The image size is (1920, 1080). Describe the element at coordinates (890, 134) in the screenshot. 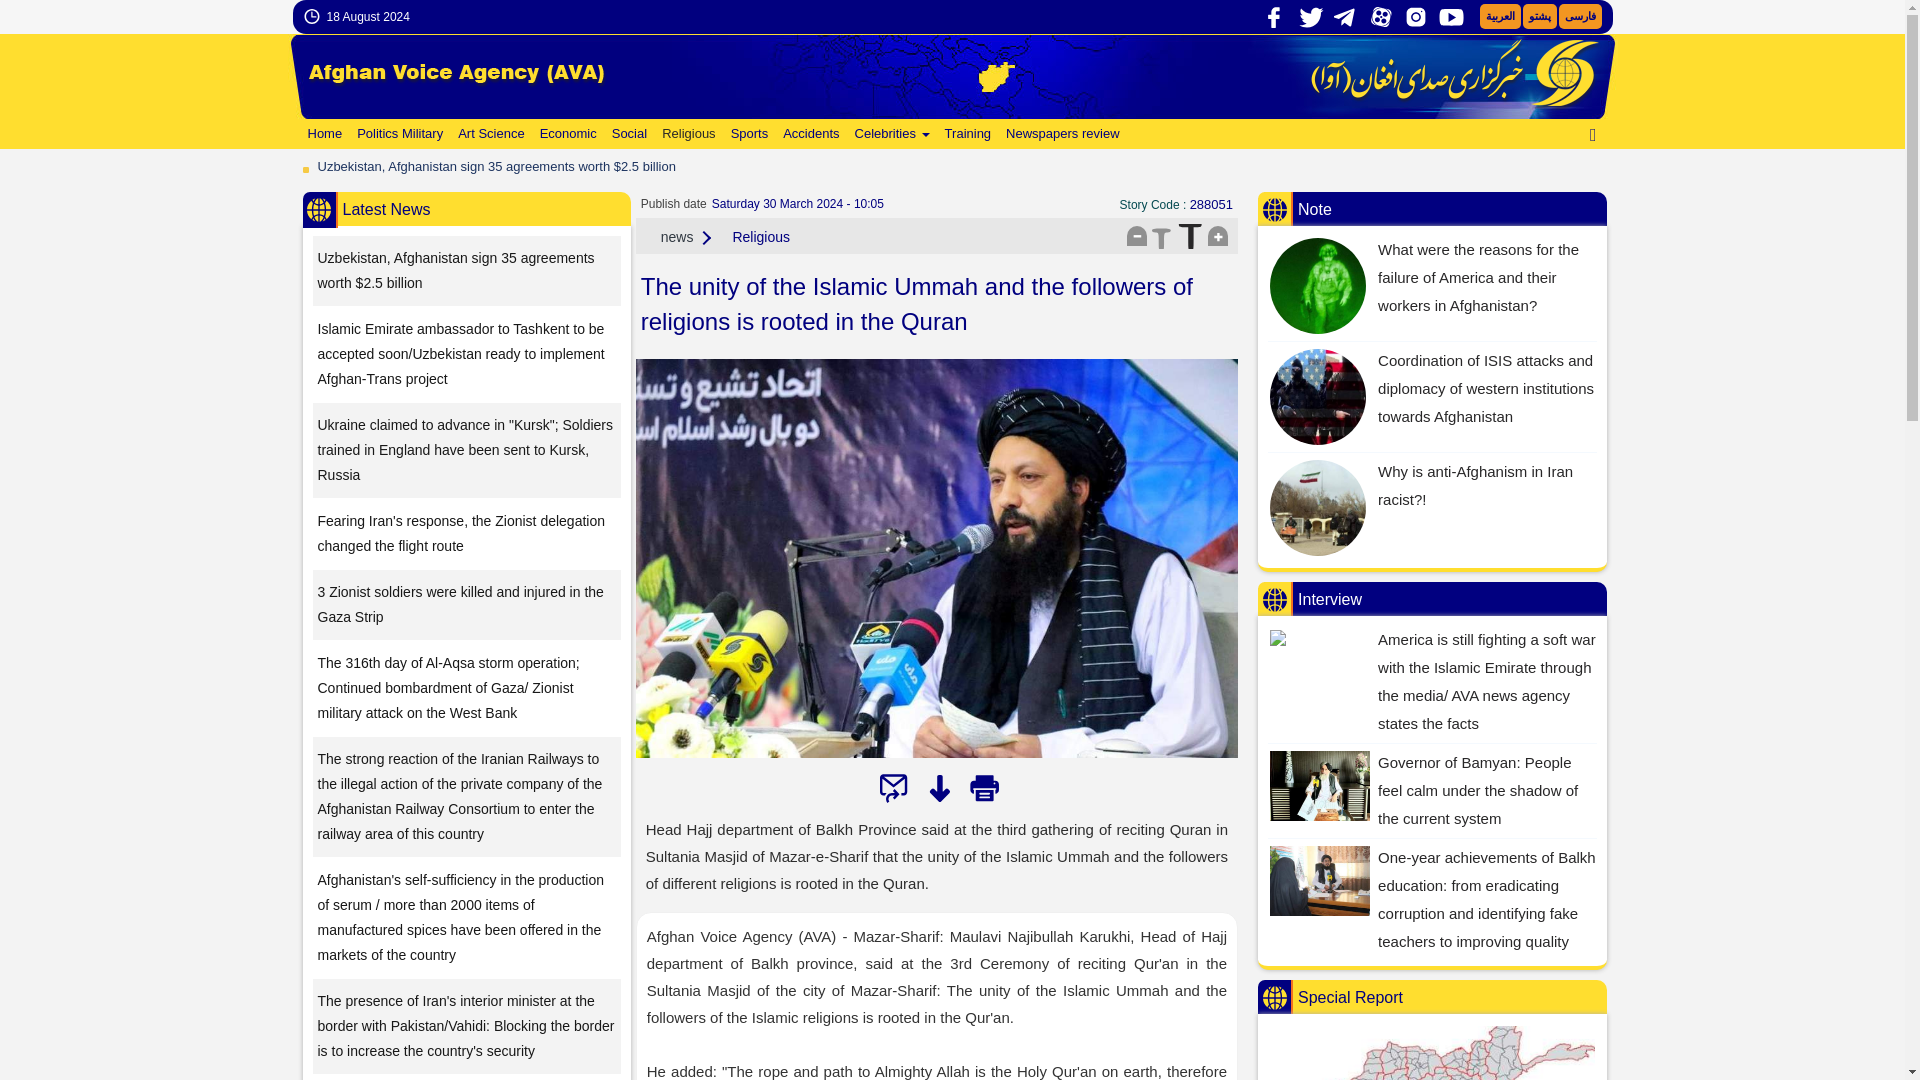

I see `Celebrities` at that location.